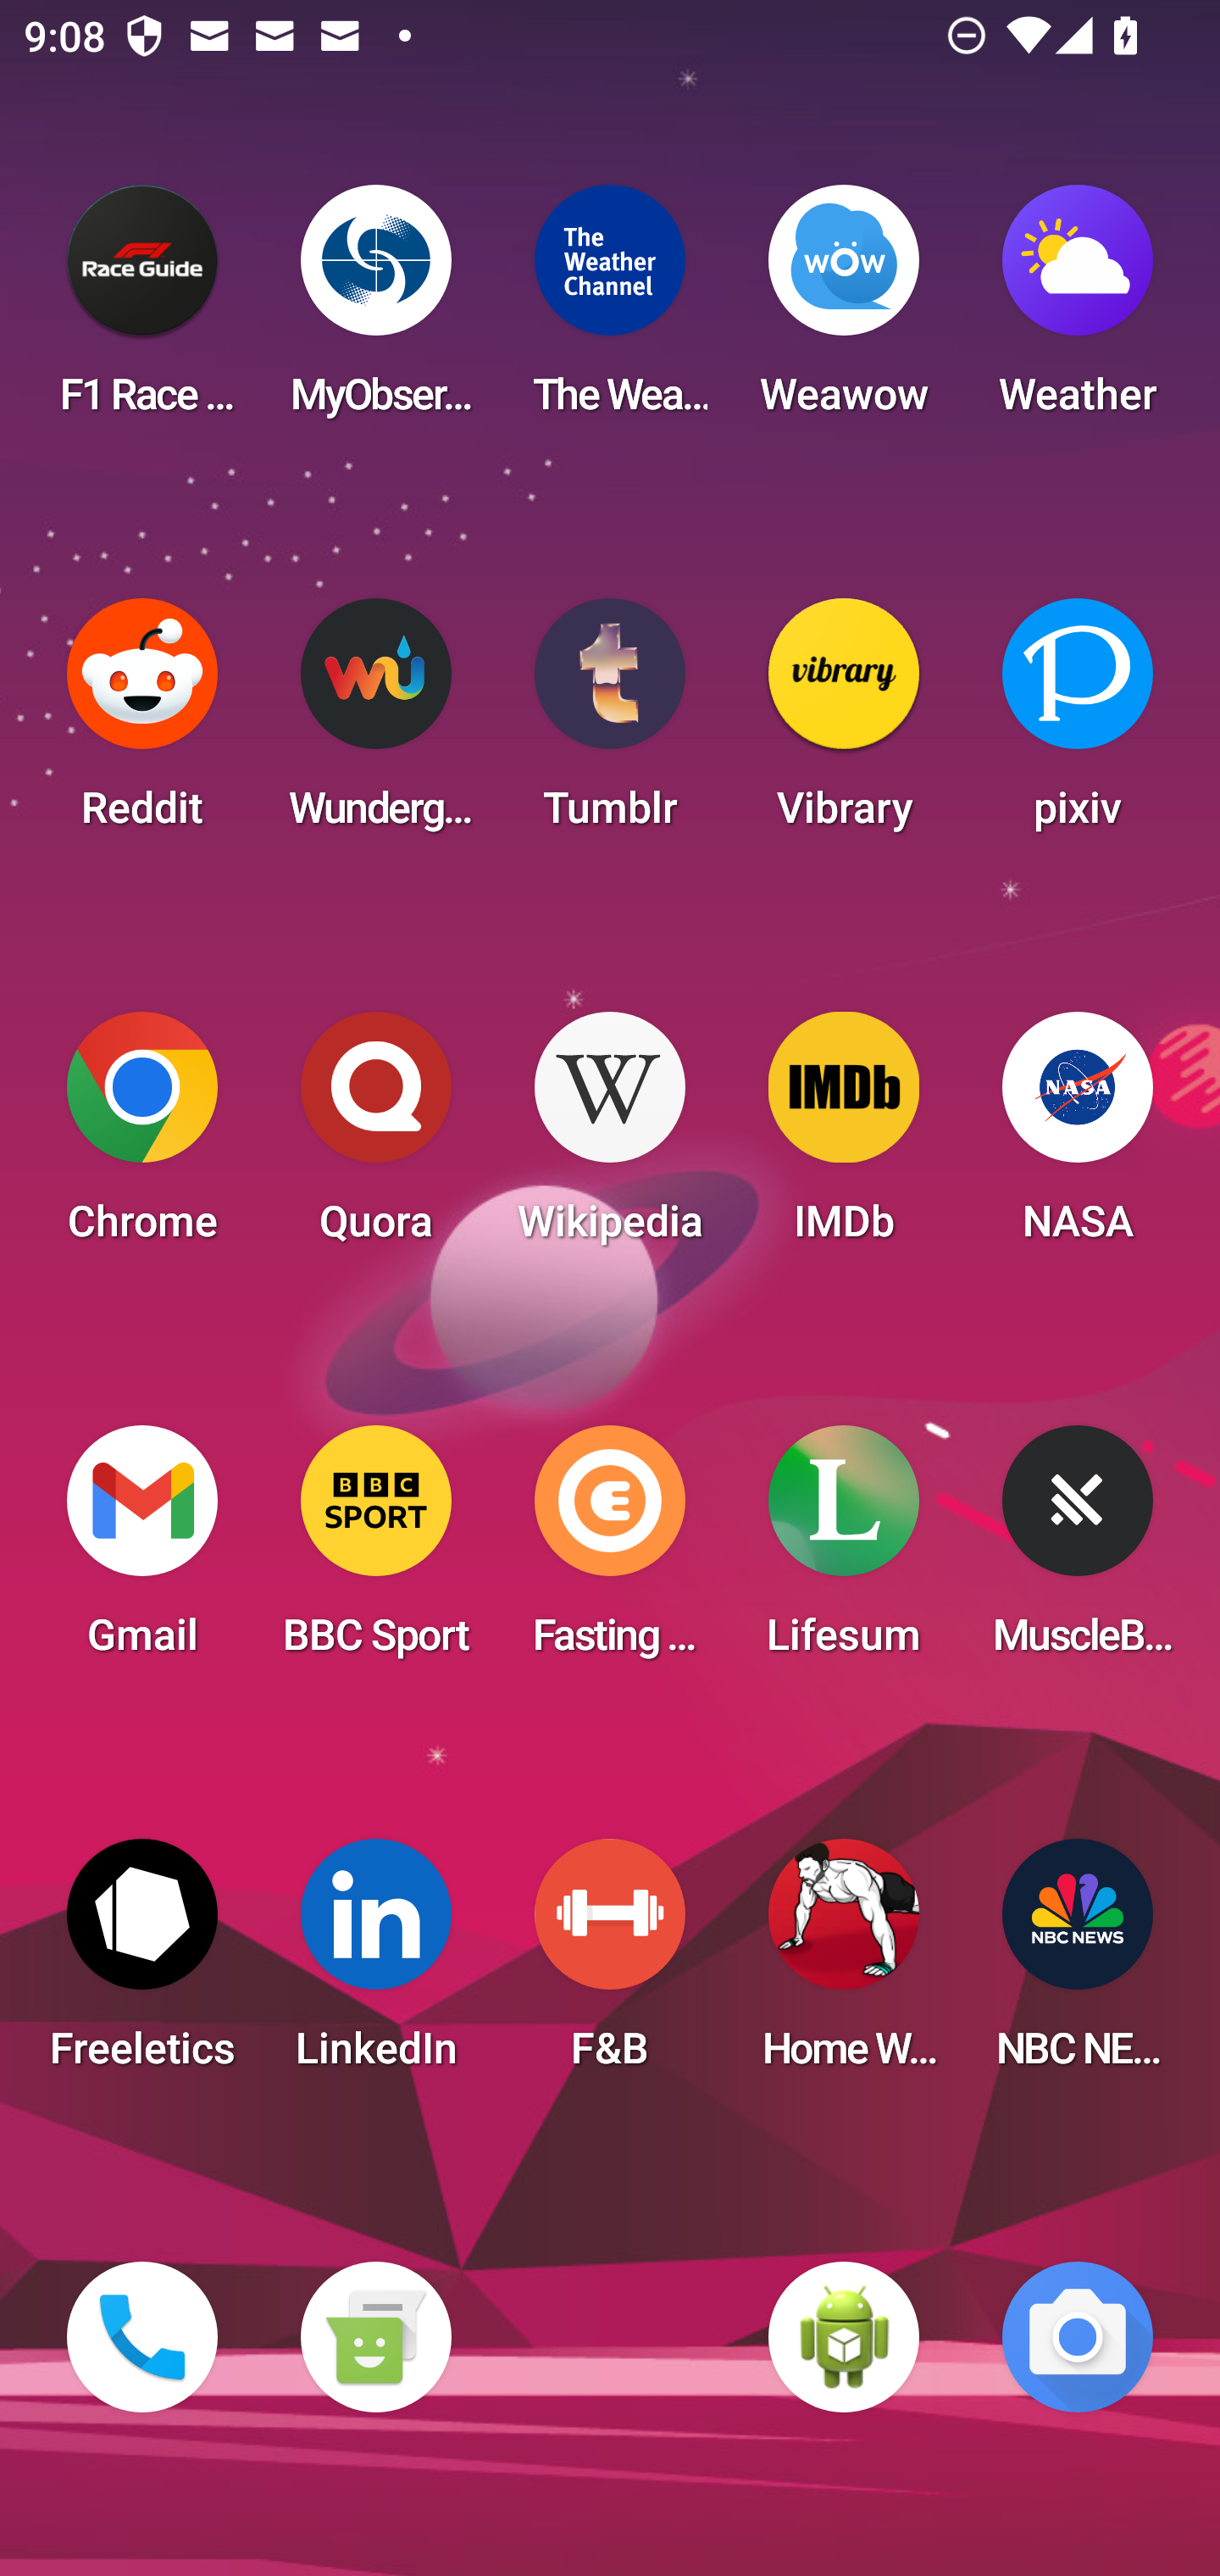  I want to click on Wikipedia, so click(610, 1137).